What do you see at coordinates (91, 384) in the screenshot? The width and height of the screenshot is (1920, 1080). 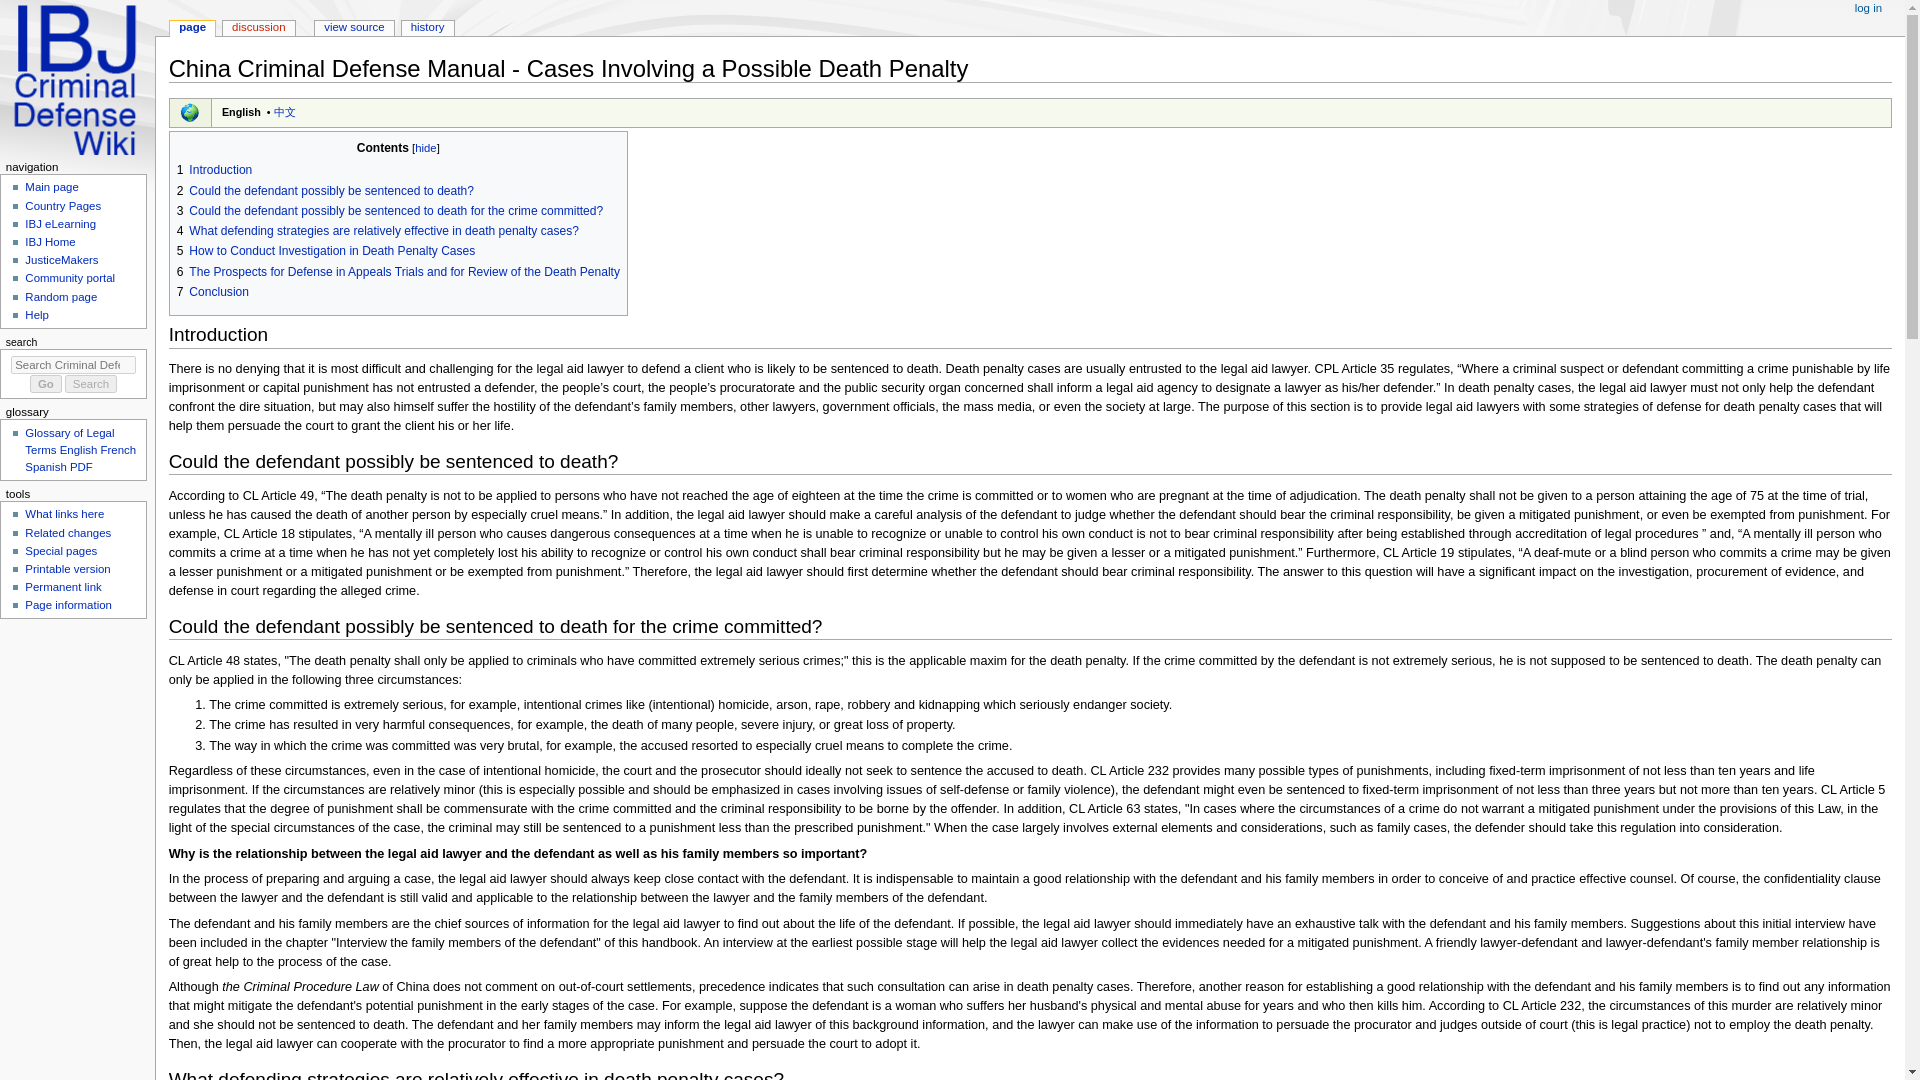 I see `Search the pages for this text` at bounding box center [91, 384].